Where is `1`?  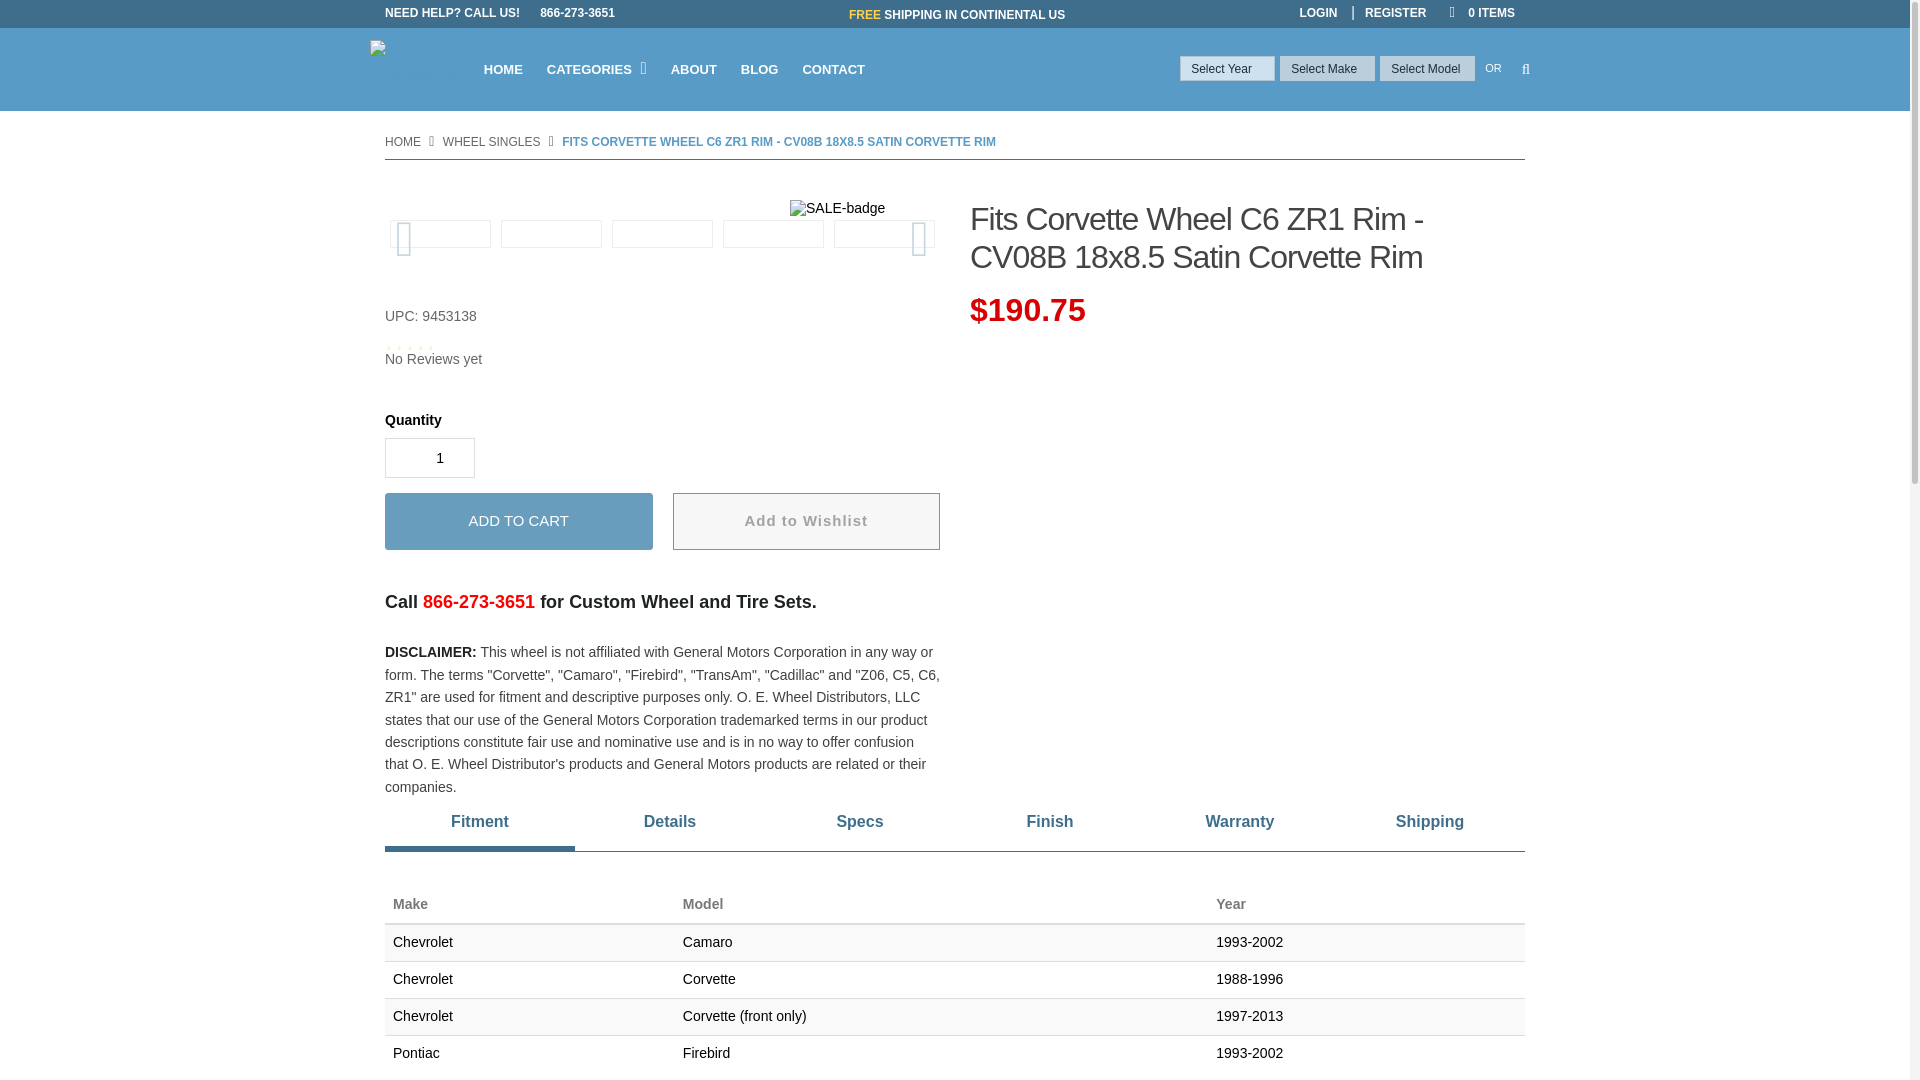
1 is located at coordinates (430, 458).